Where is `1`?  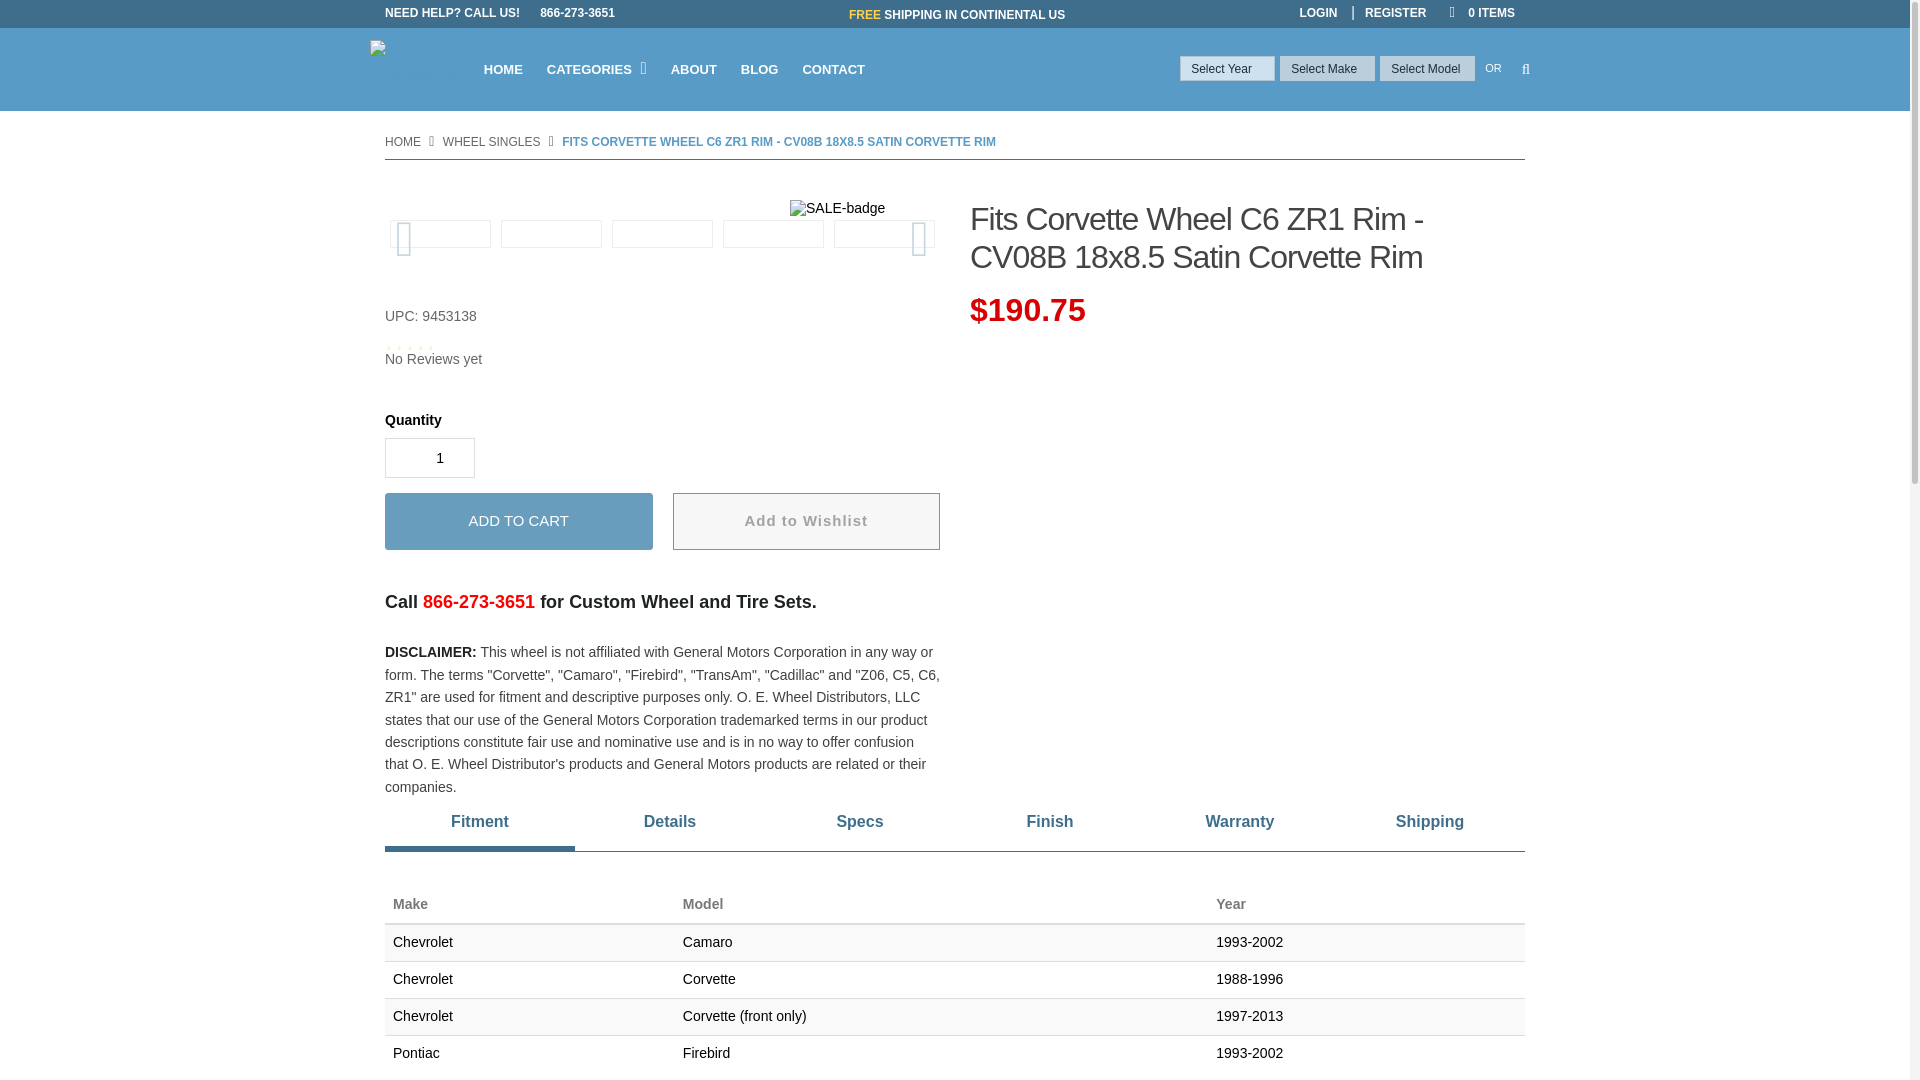
1 is located at coordinates (430, 458).